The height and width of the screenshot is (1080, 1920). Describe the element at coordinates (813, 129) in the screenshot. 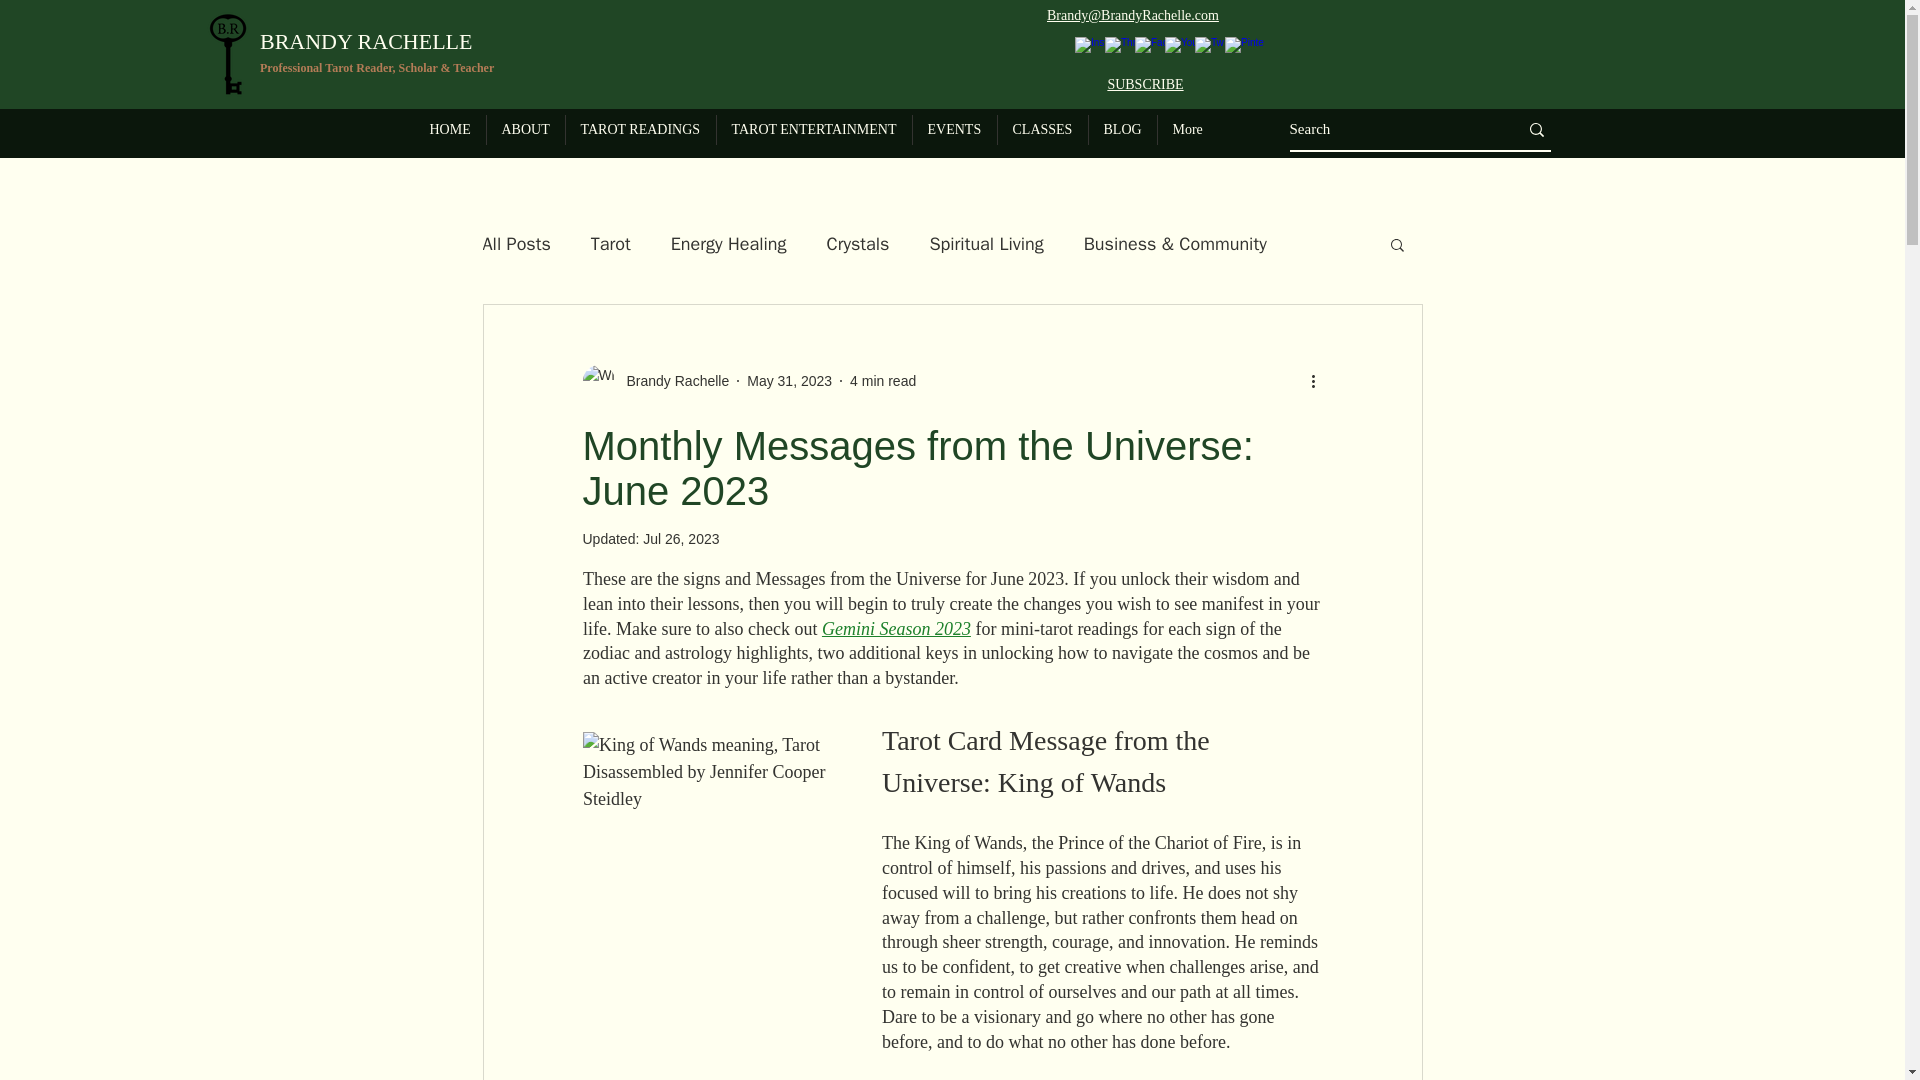

I see `TAROT ENTERTAINMENT` at that location.